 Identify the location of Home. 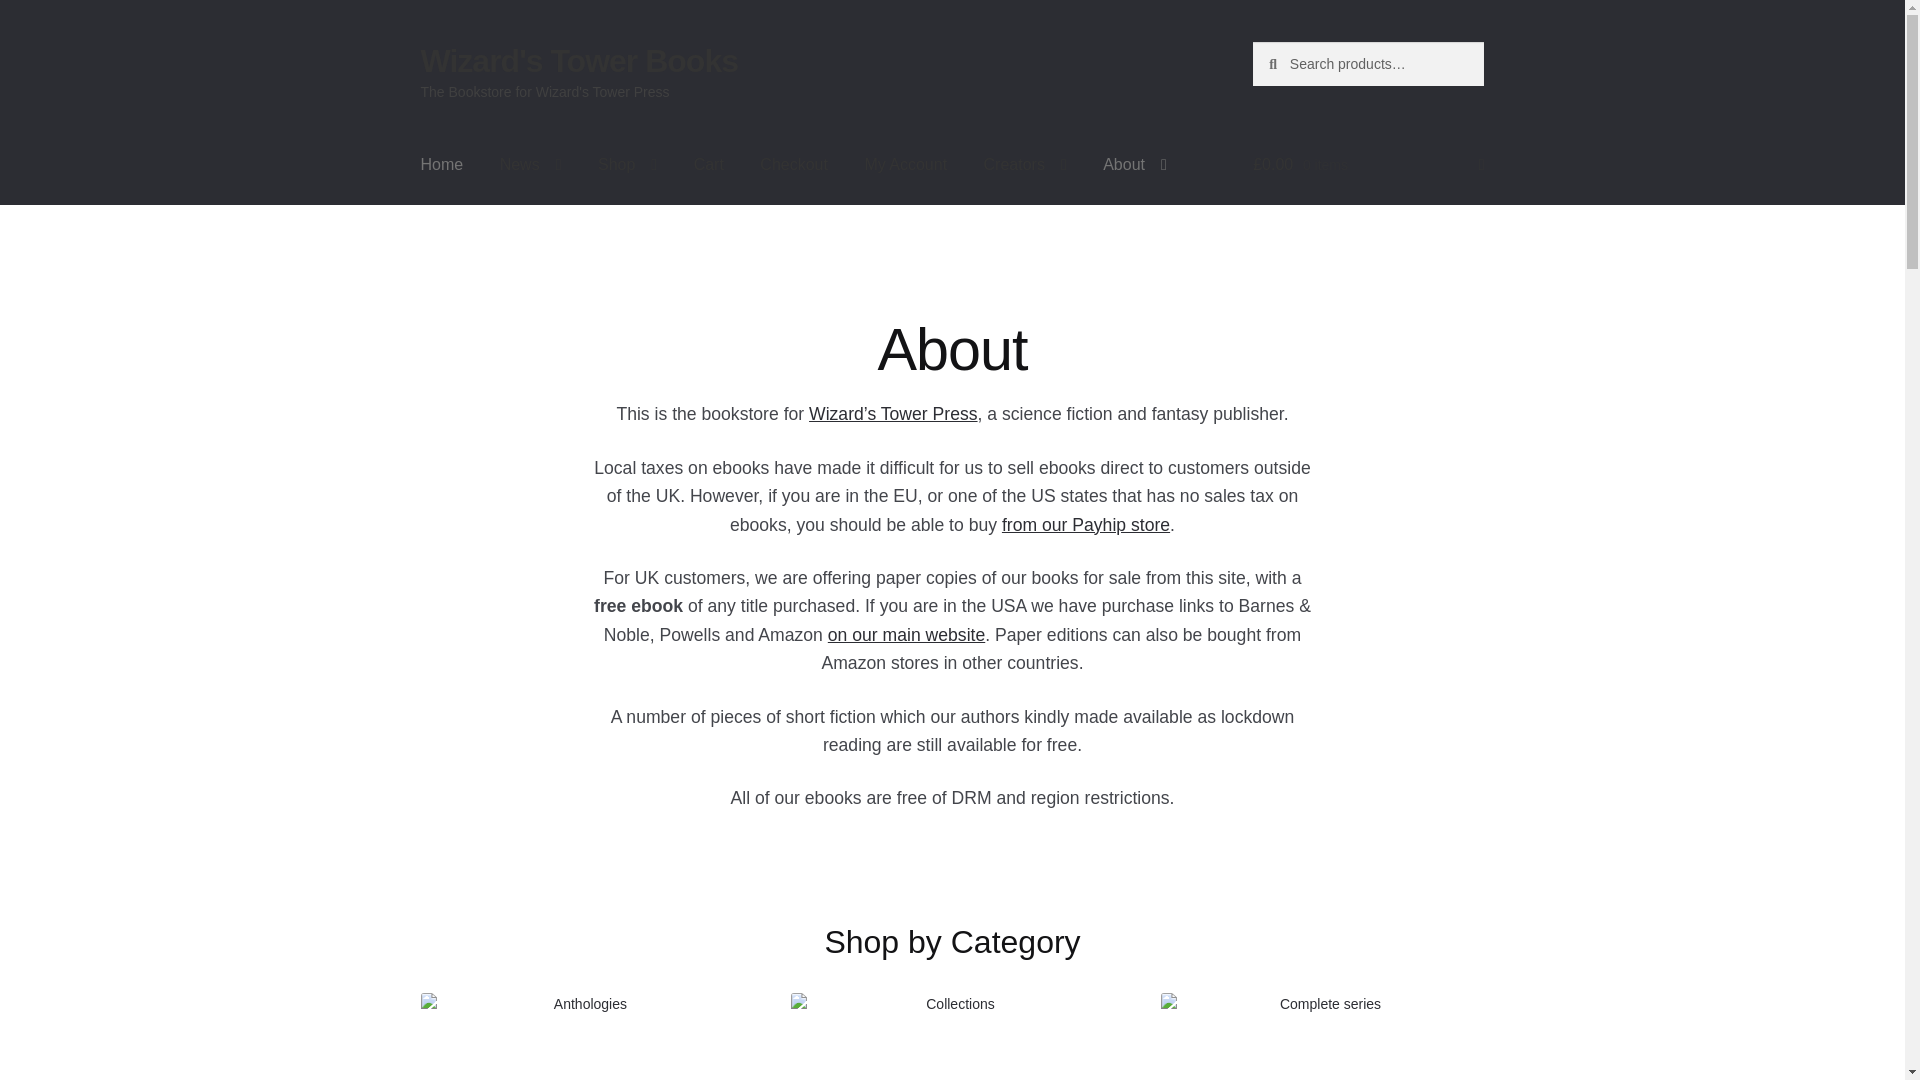
(442, 165).